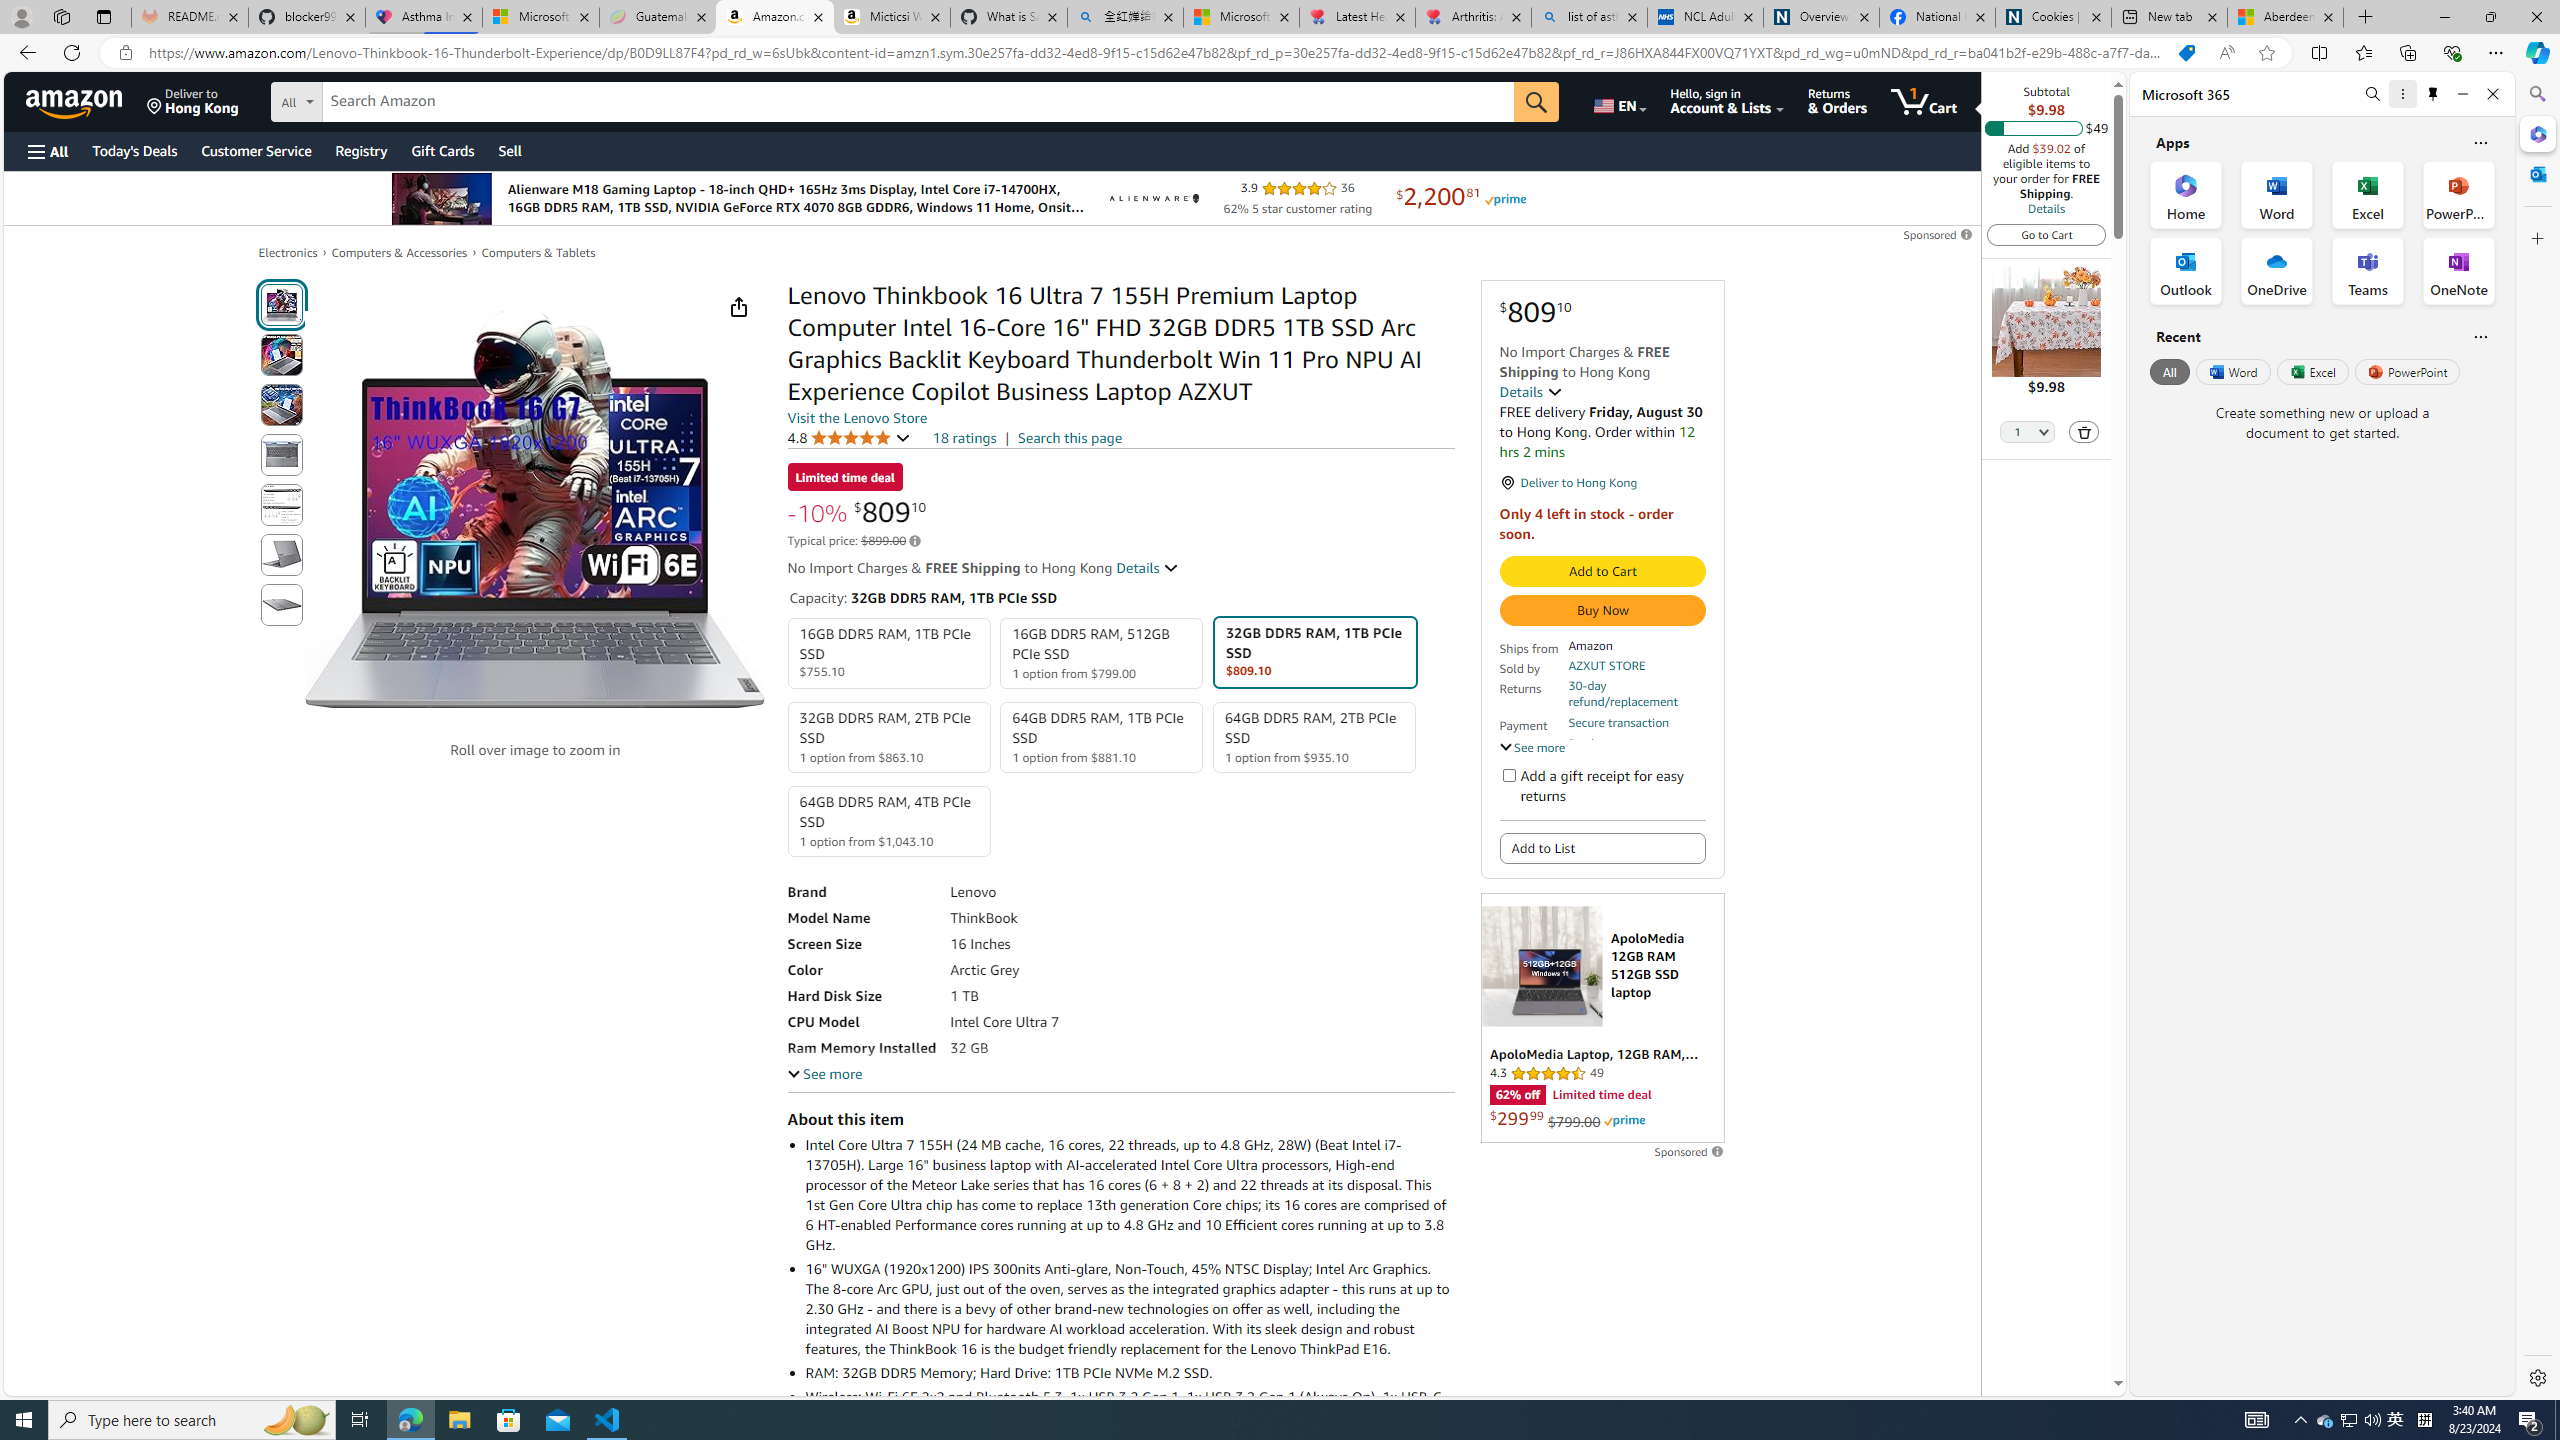 Image resolution: width=2560 pixels, height=1440 pixels. What do you see at coordinates (2433, 94) in the screenshot?
I see `Unpin side pane` at bounding box center [2433, 94].